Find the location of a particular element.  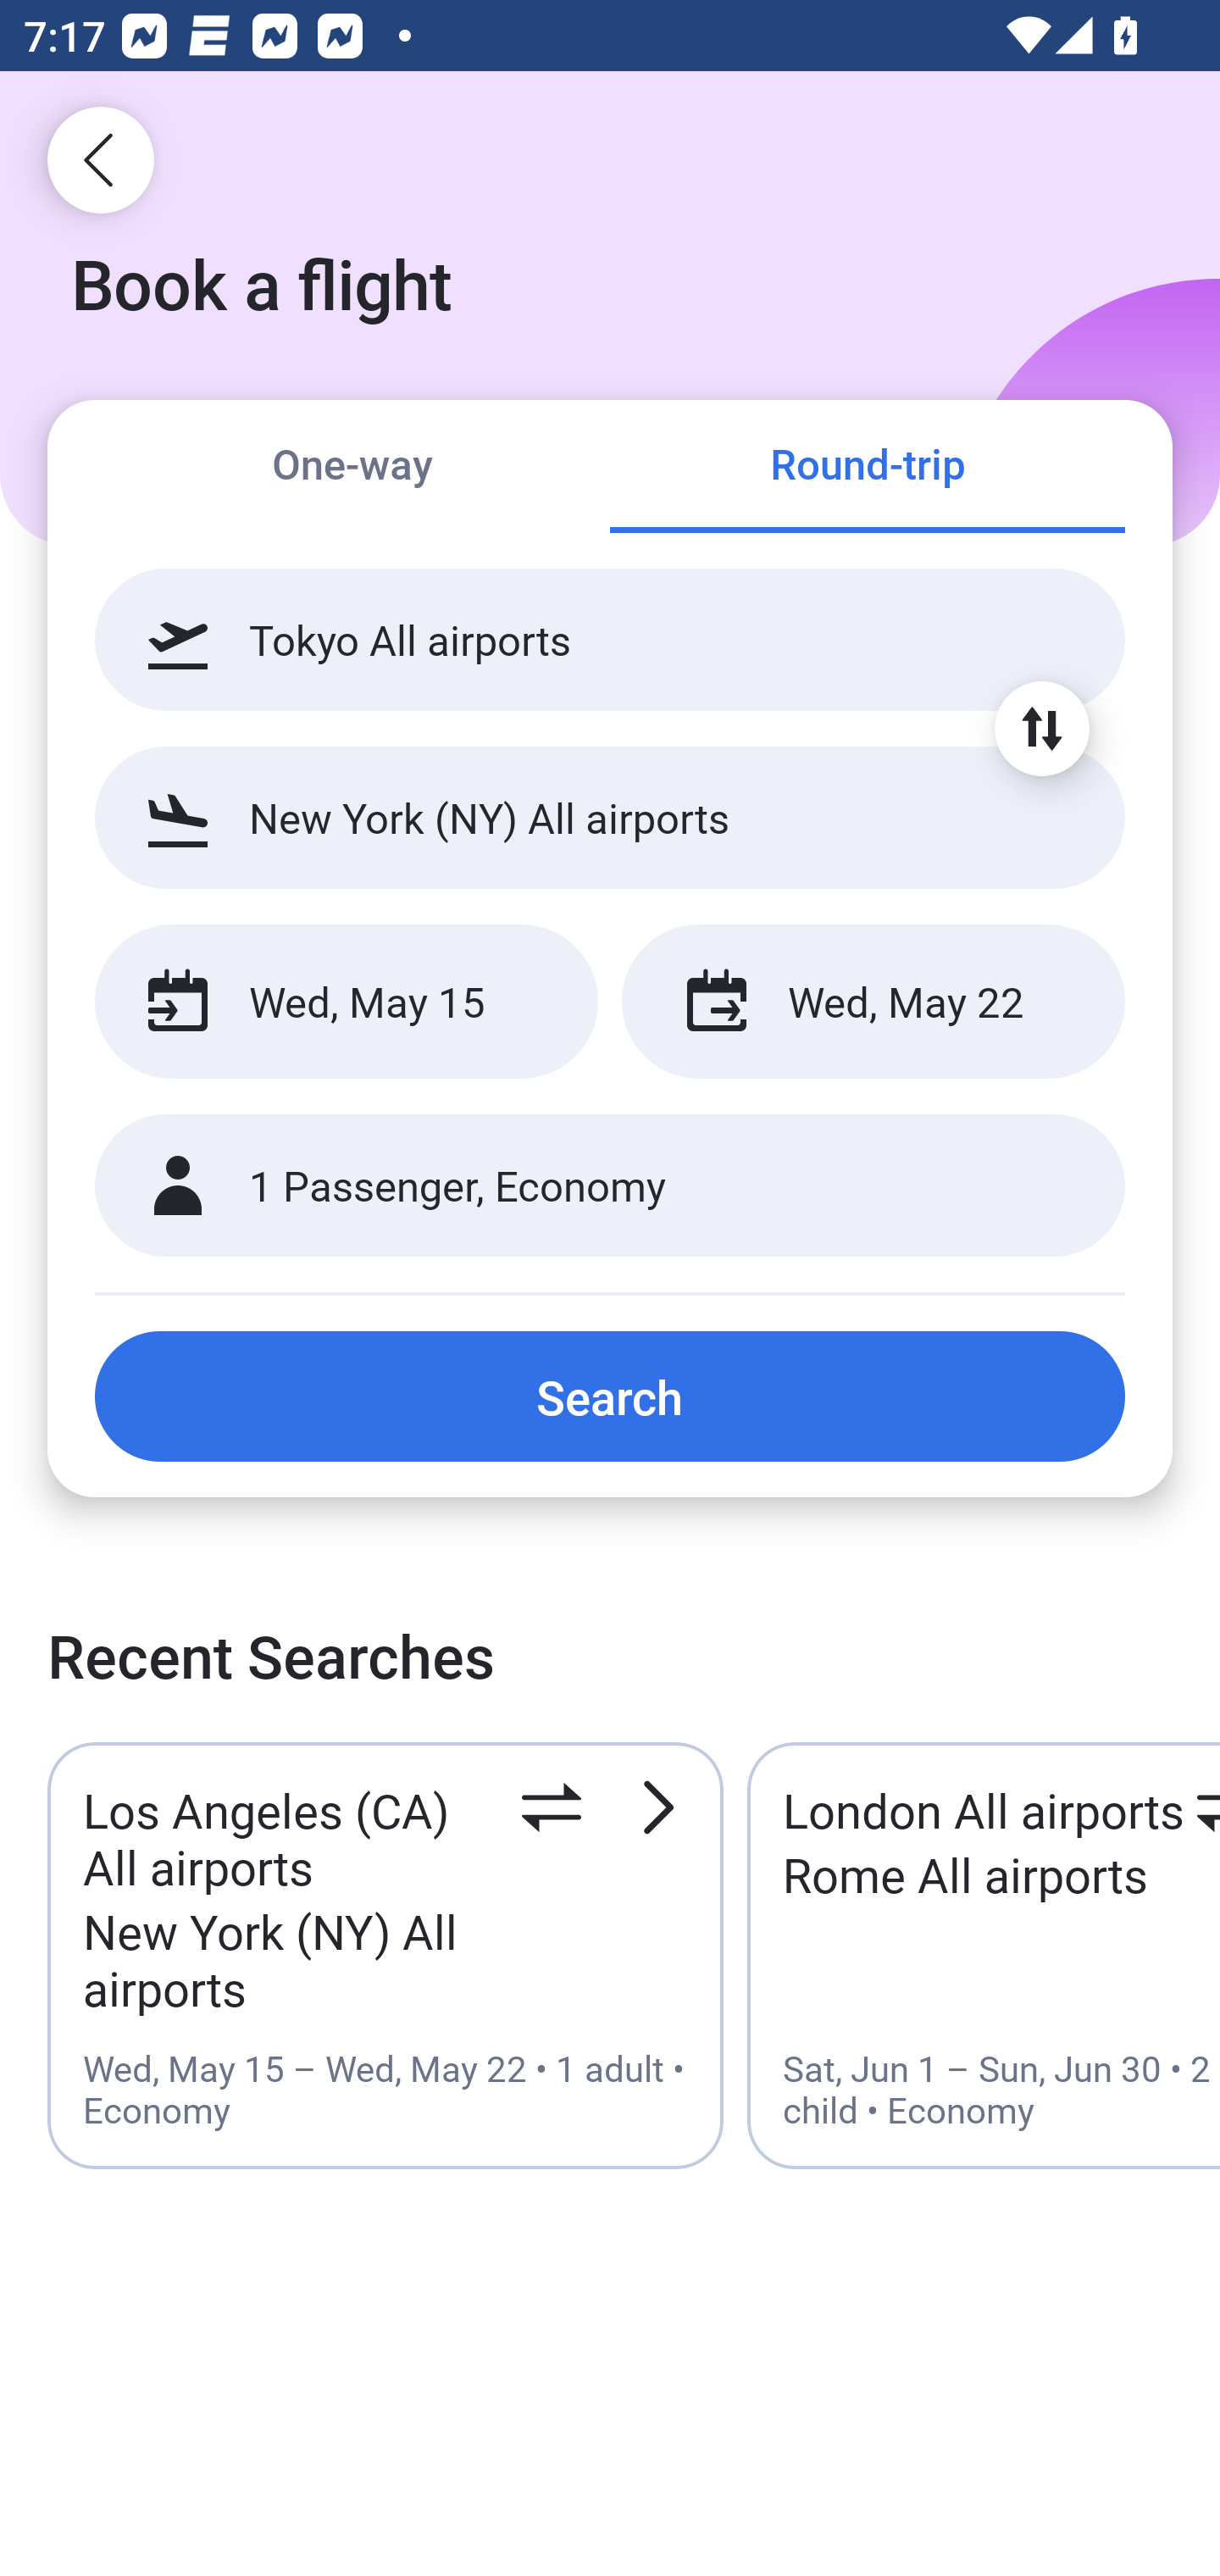

One-way is located at coordinates (352, 468).